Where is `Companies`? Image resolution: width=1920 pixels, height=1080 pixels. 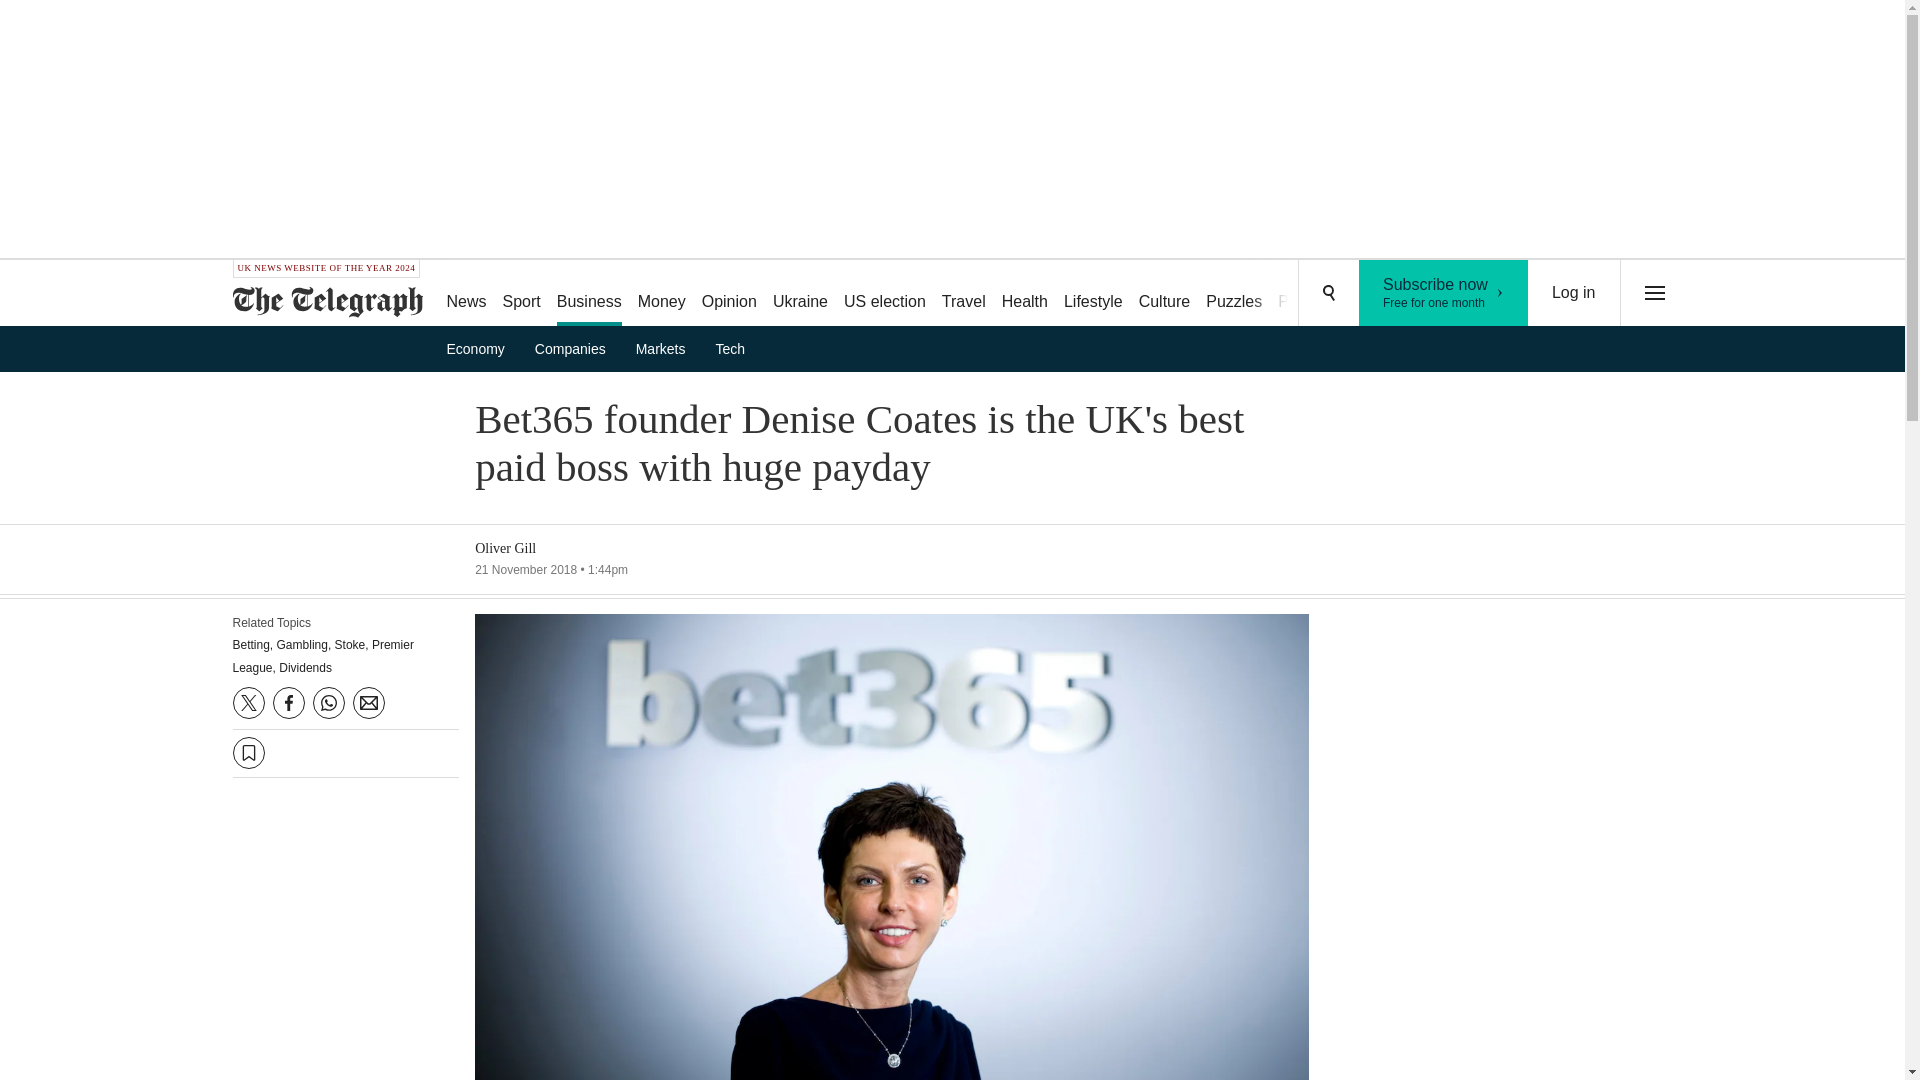
Companies is located at coordinates (1444, 293).